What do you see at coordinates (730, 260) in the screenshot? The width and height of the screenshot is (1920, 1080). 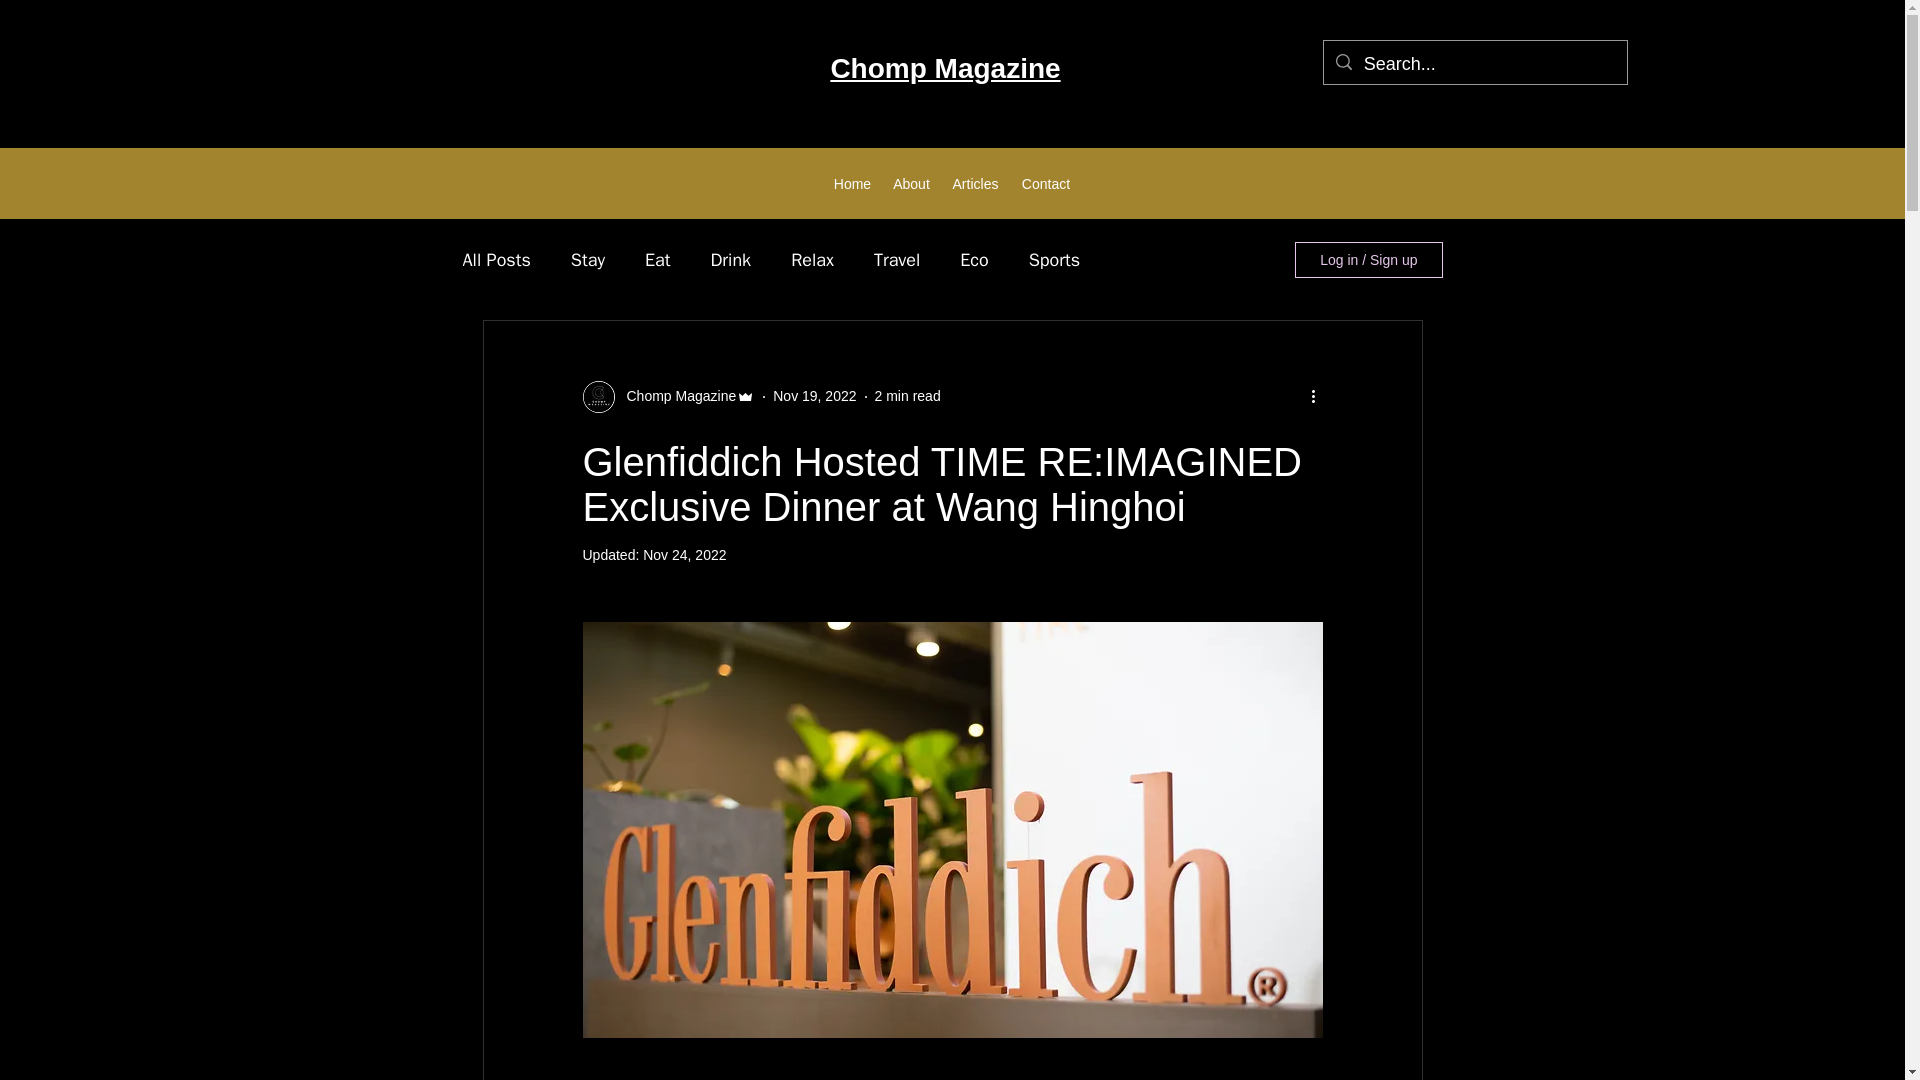 I see `Drink` at bounding box center [730, 260].